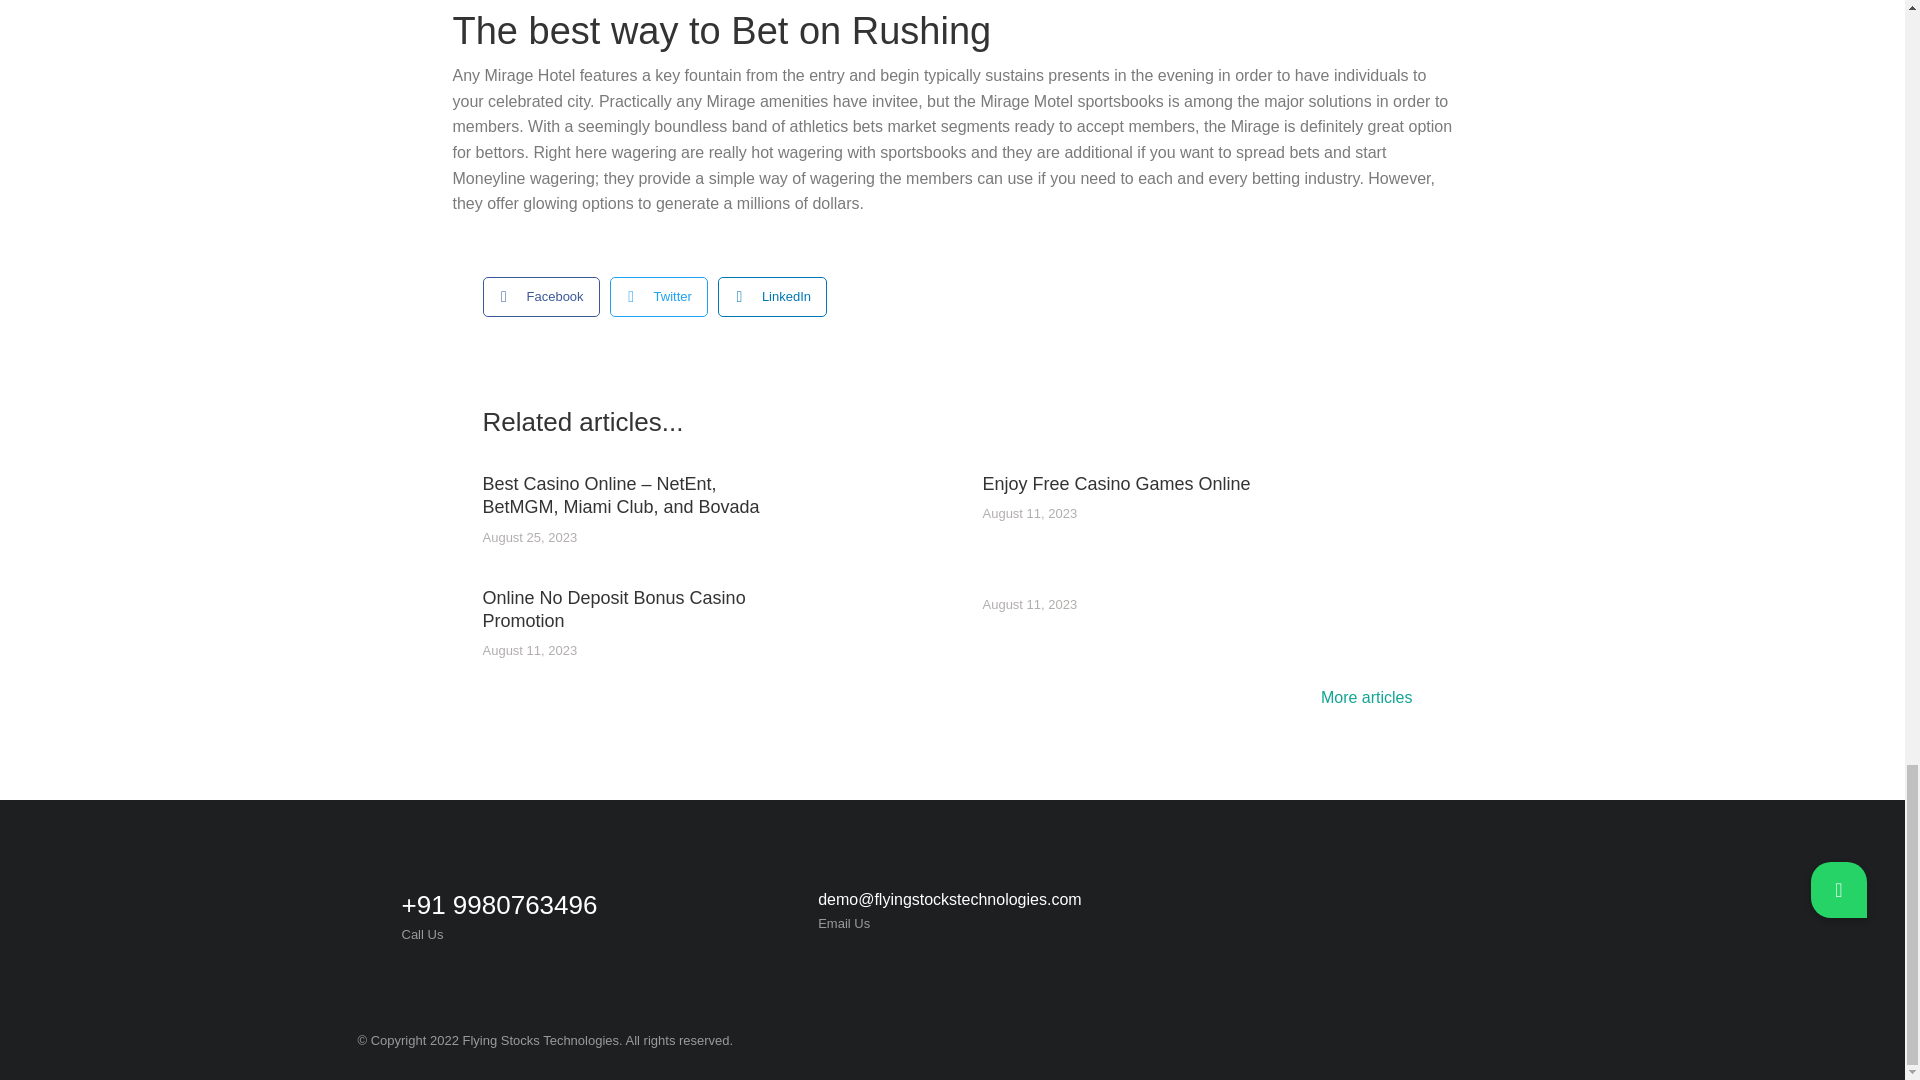  I want to click on August 11, 2023, so click(1029, 514).